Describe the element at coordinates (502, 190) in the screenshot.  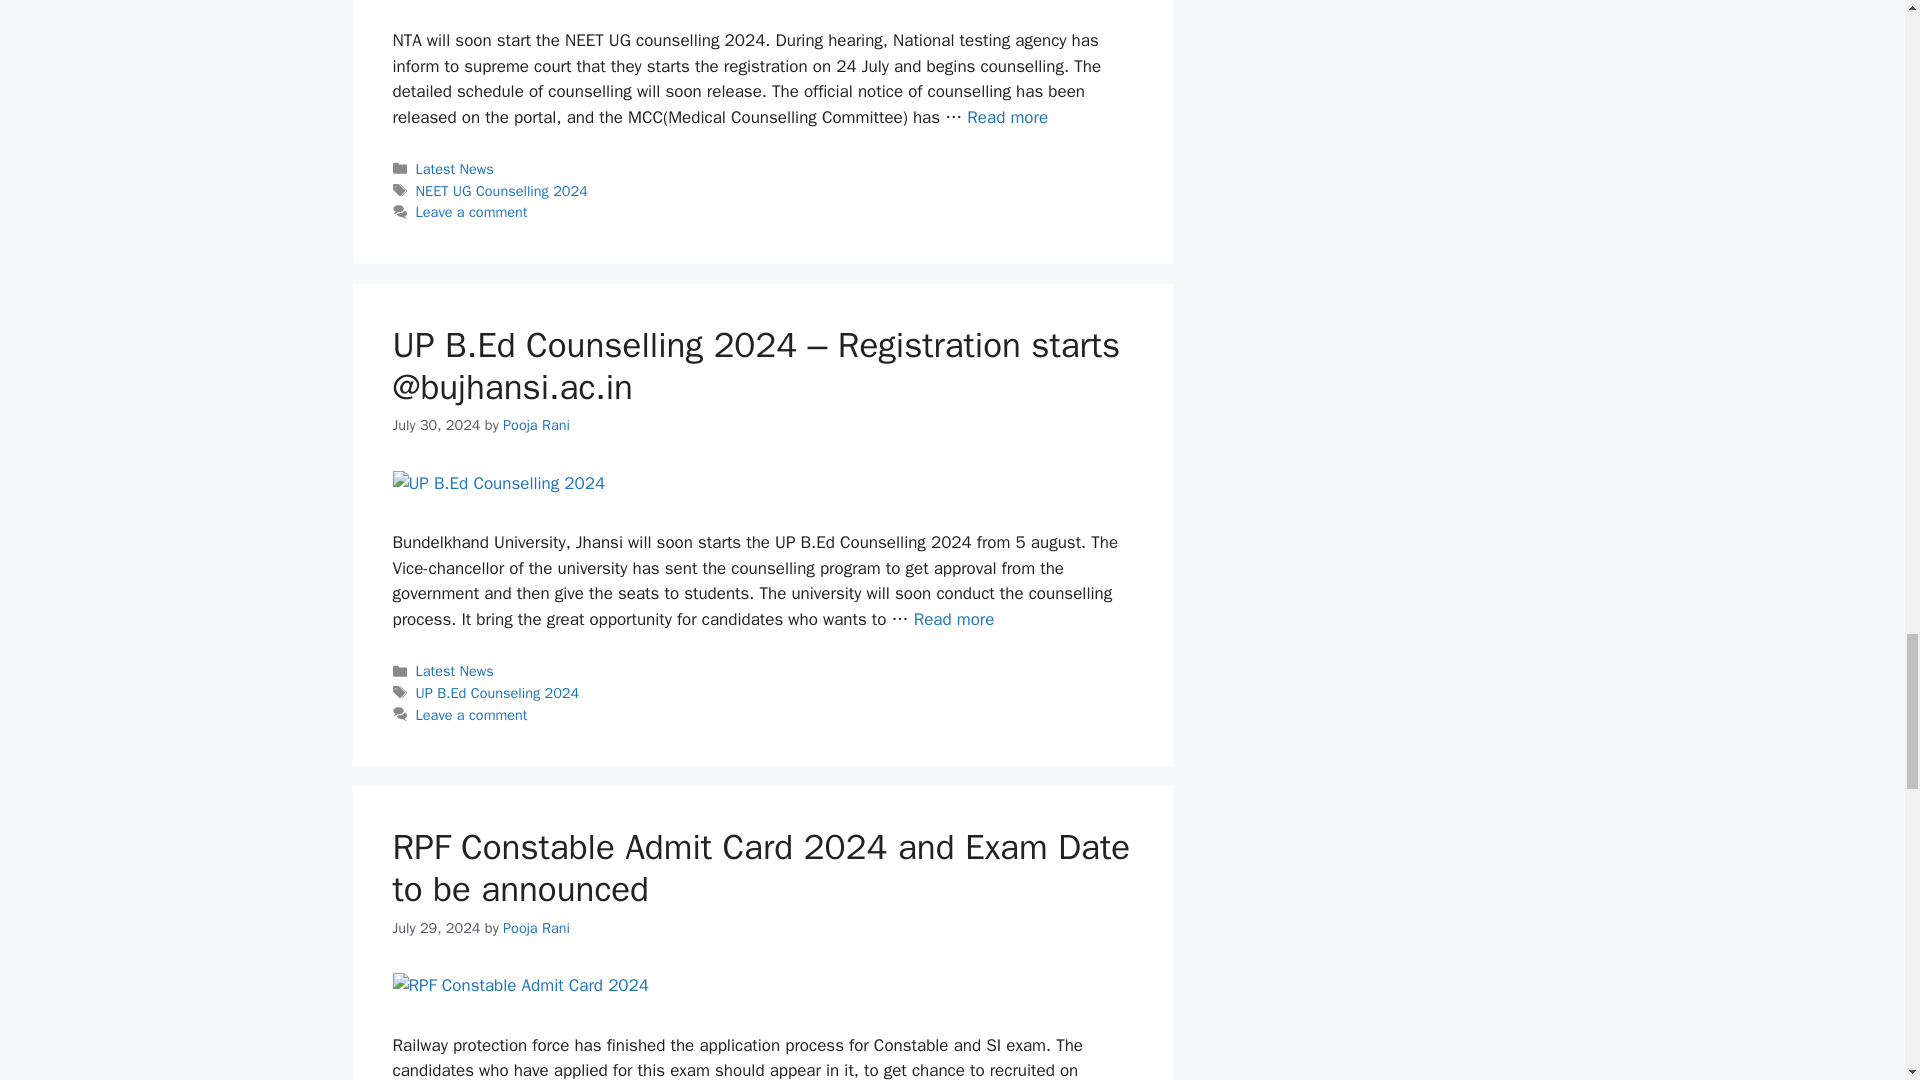
I see `NEET UG Counselling 2024` at that location.